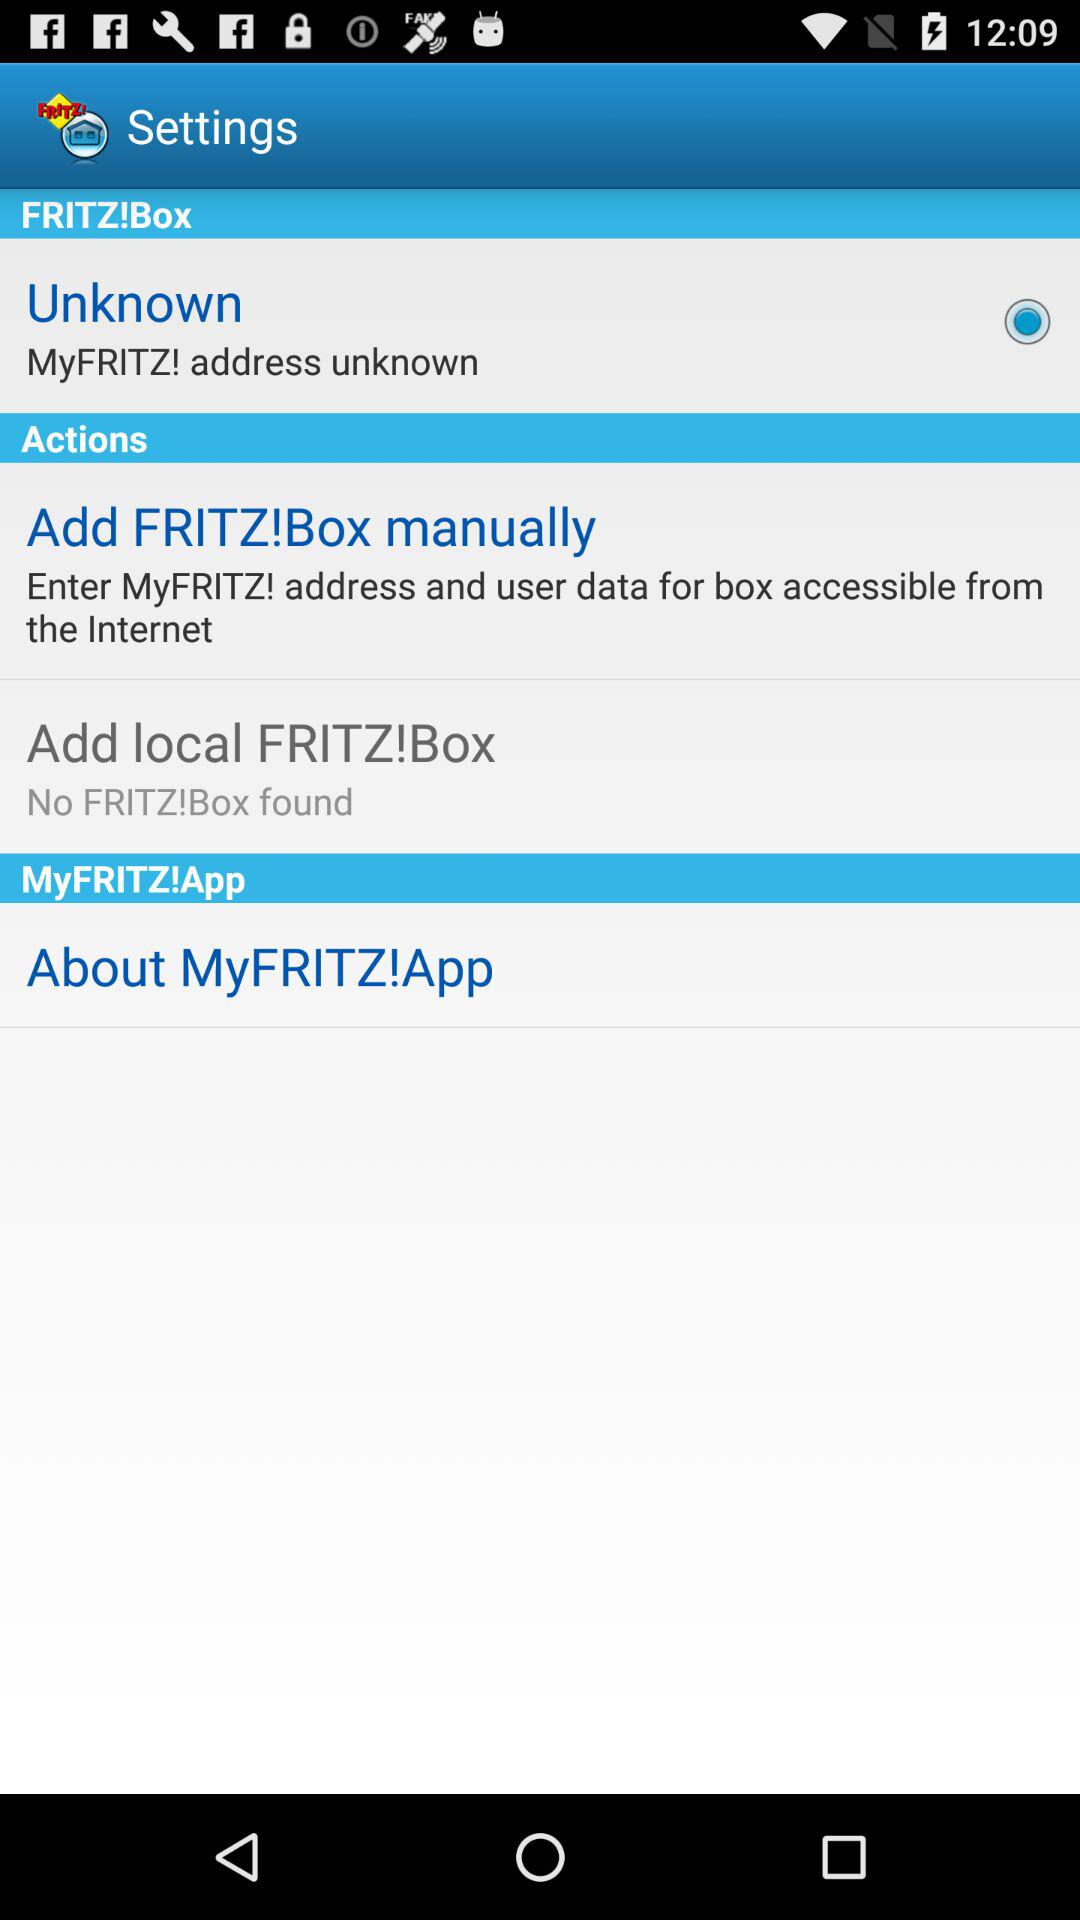 The height and width of the screenshot is (1920, 1080). Describe the element at coordinates (540, 438) in the screenshot. I see `launch icon above the add fritz box app` at that location.